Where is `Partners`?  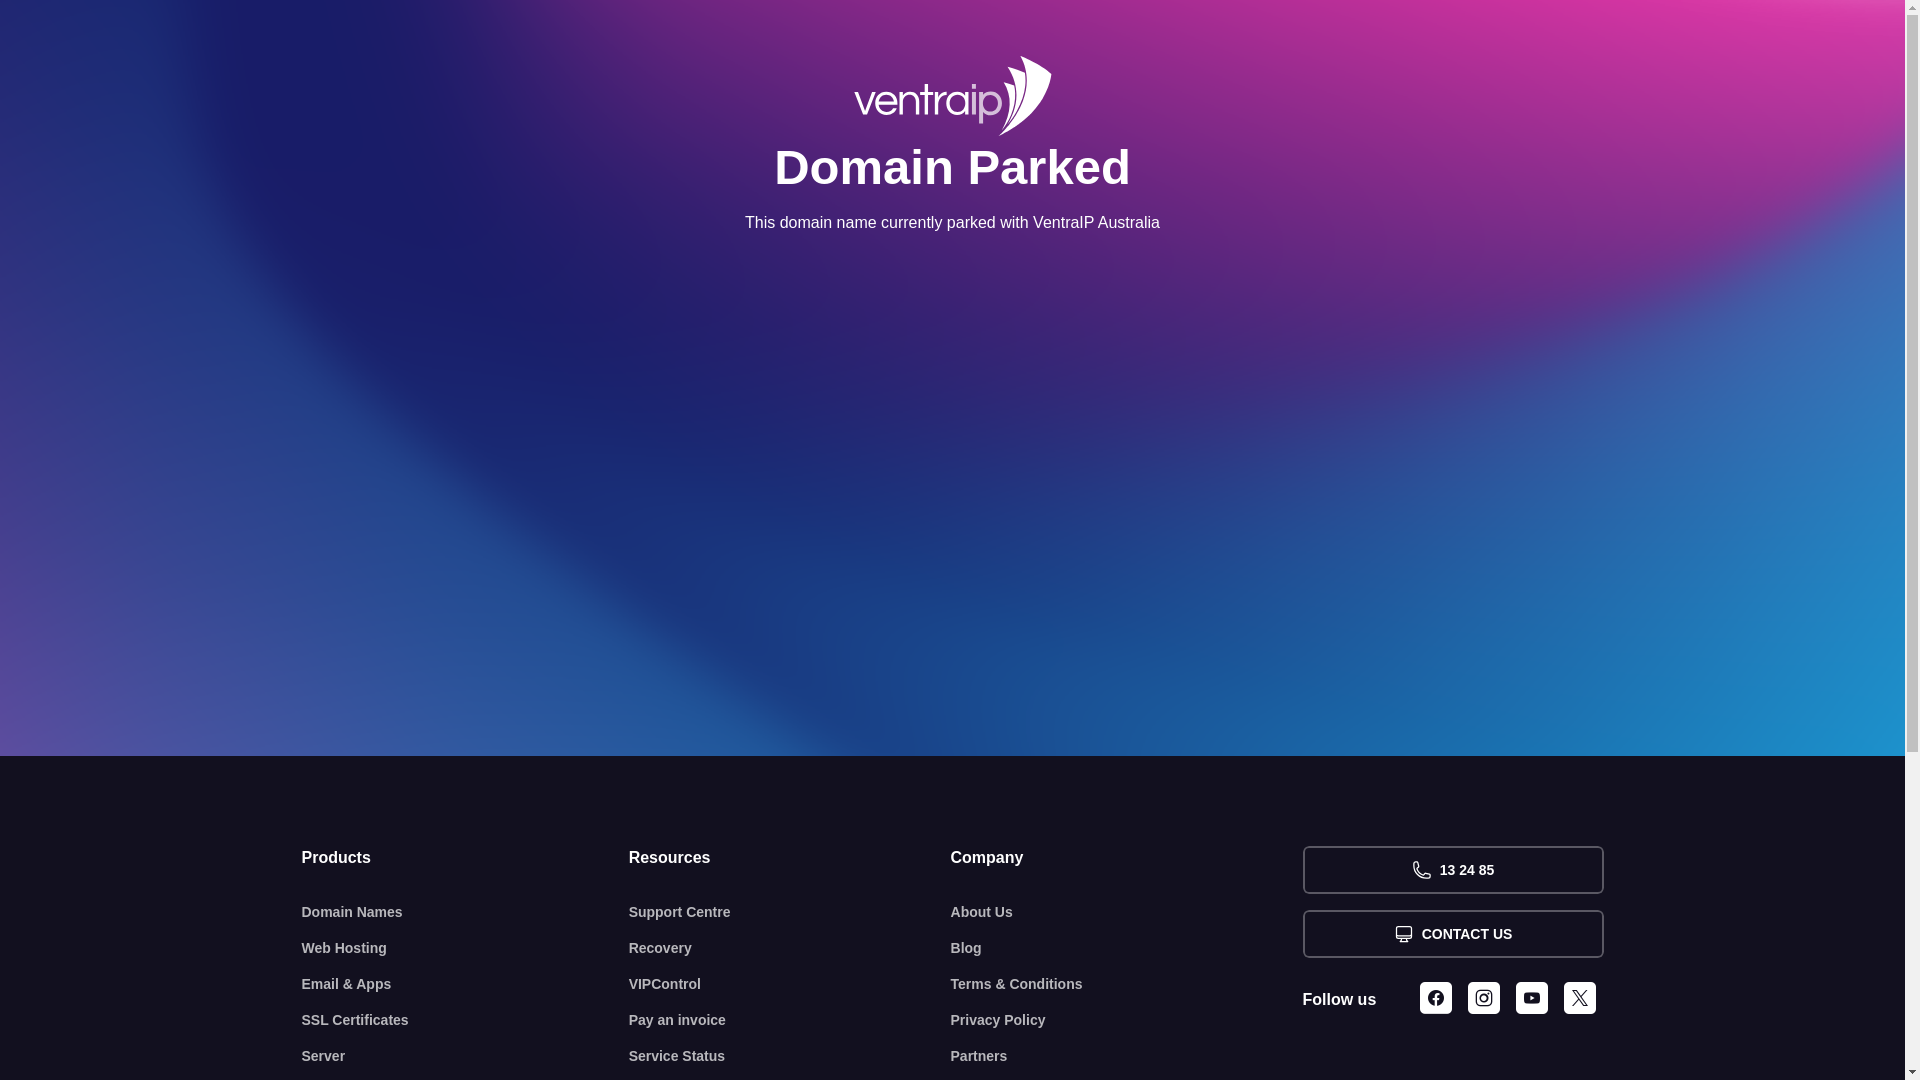 Partners is located at coordinates (1127, 1056).